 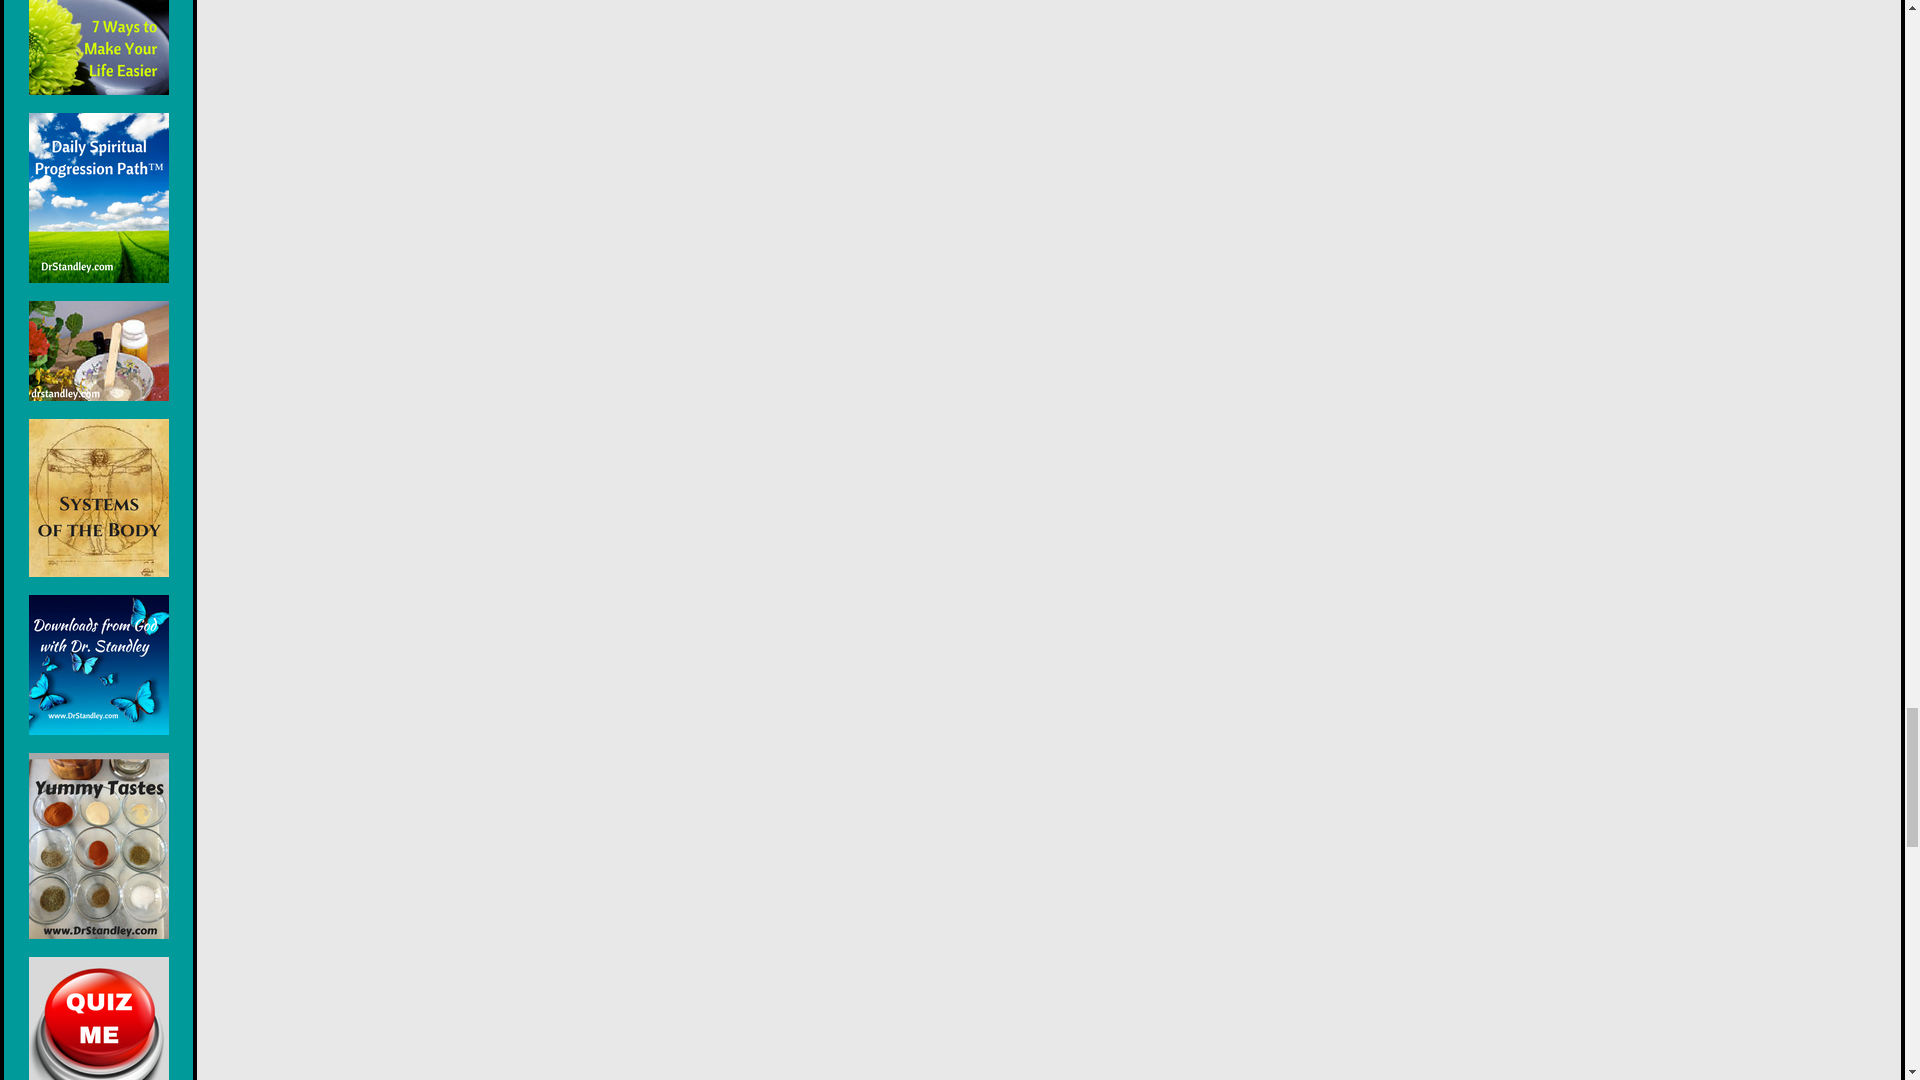 What do you see at coordinates (98, 1018) in the screenshot?
I see `Astrology Quizzes, Health Quizzes, Games, Hangman and more` at bounding box center [98, 1018].